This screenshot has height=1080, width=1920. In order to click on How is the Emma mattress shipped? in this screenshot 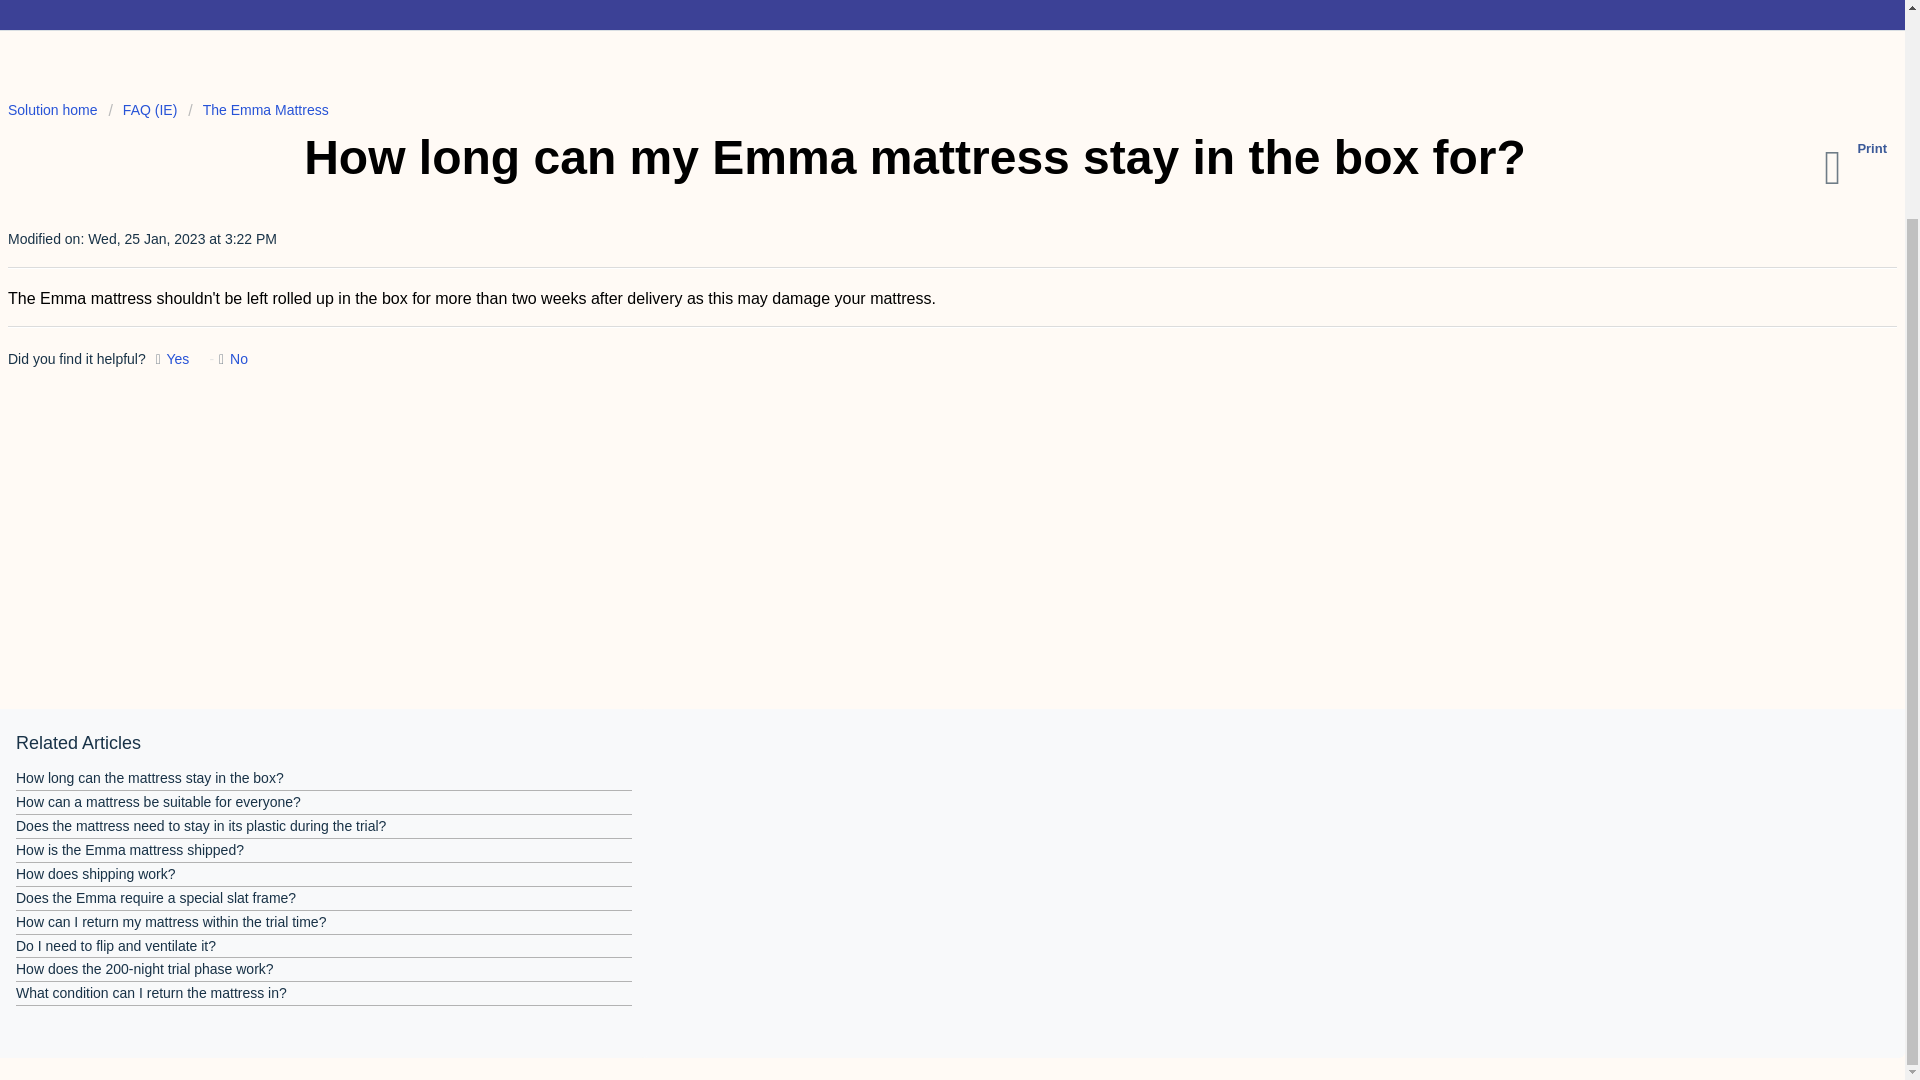, I will do `click(129, 850)`.